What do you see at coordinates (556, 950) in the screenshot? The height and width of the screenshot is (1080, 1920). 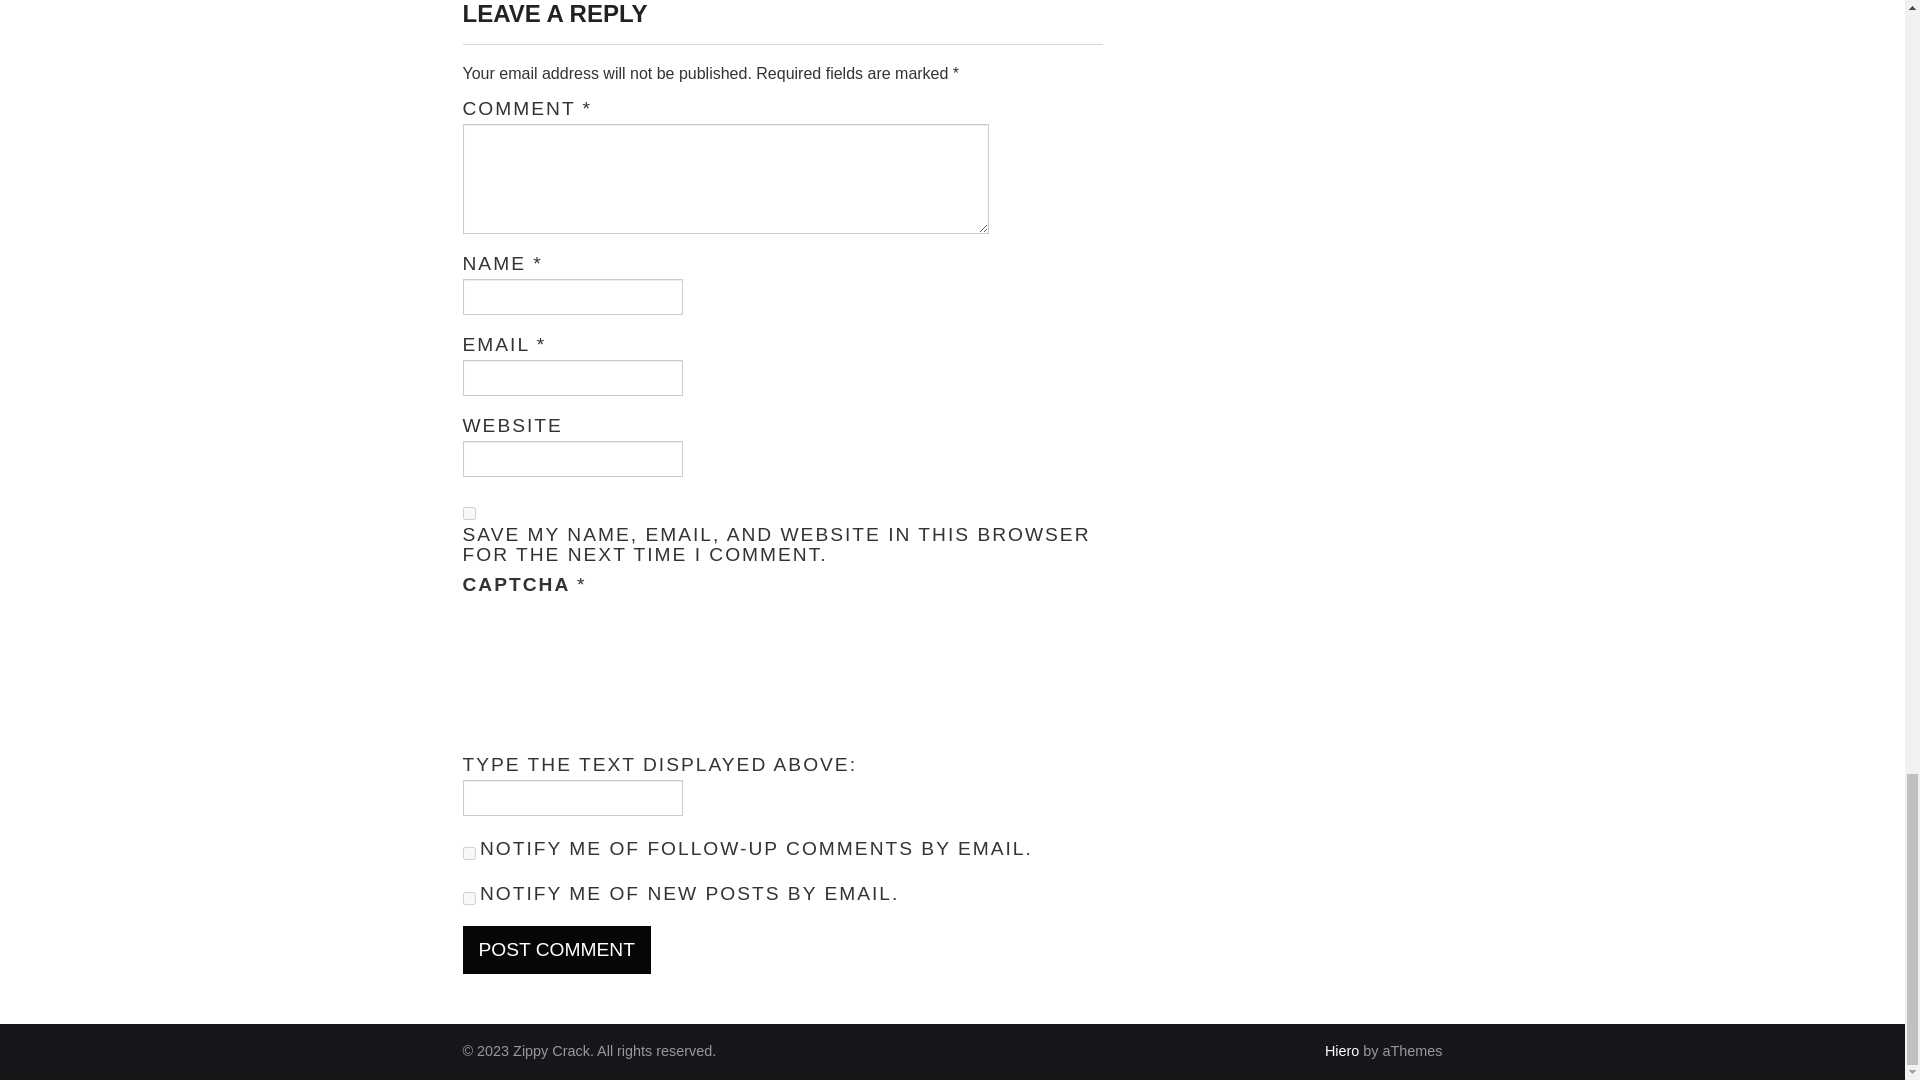 I see `Post Comment` at bounding box center [556, 950].